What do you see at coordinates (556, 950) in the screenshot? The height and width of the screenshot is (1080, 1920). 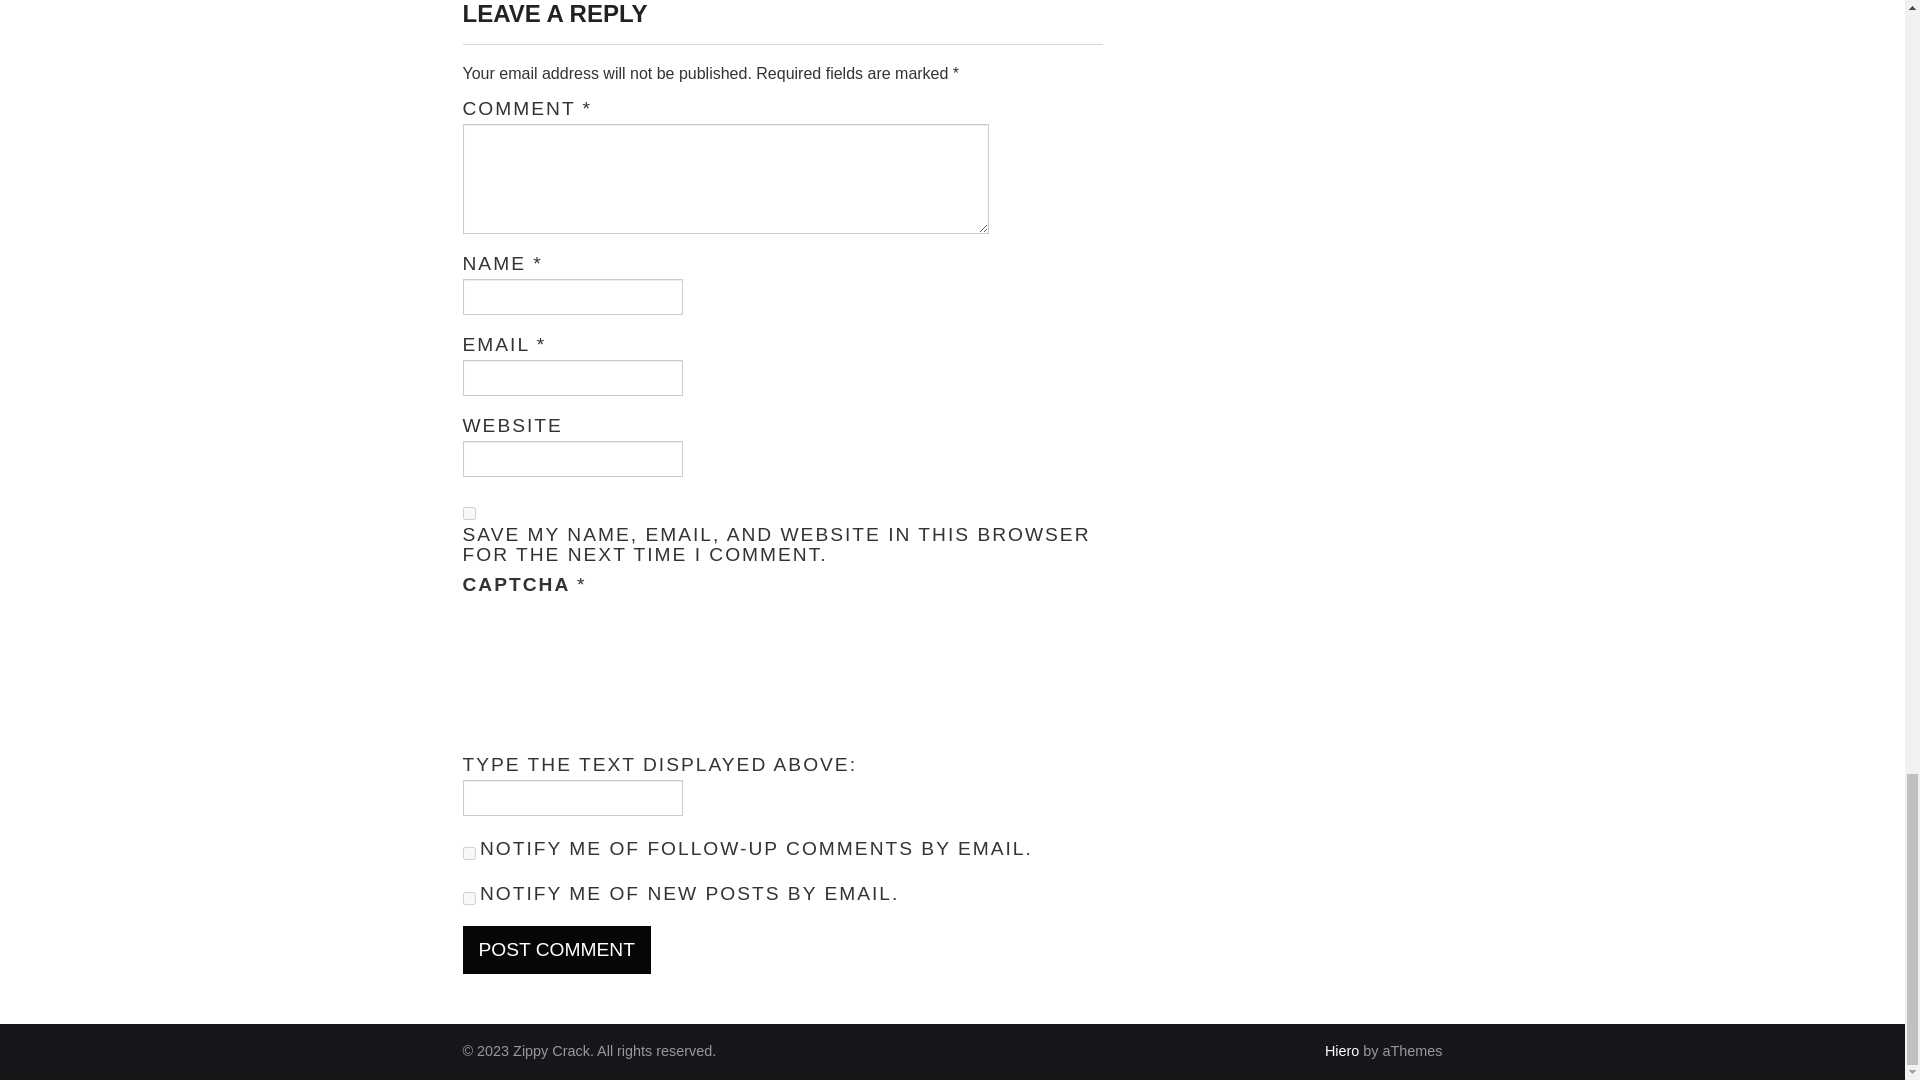 I see `Post Comment` at bounding box center [556, 950].